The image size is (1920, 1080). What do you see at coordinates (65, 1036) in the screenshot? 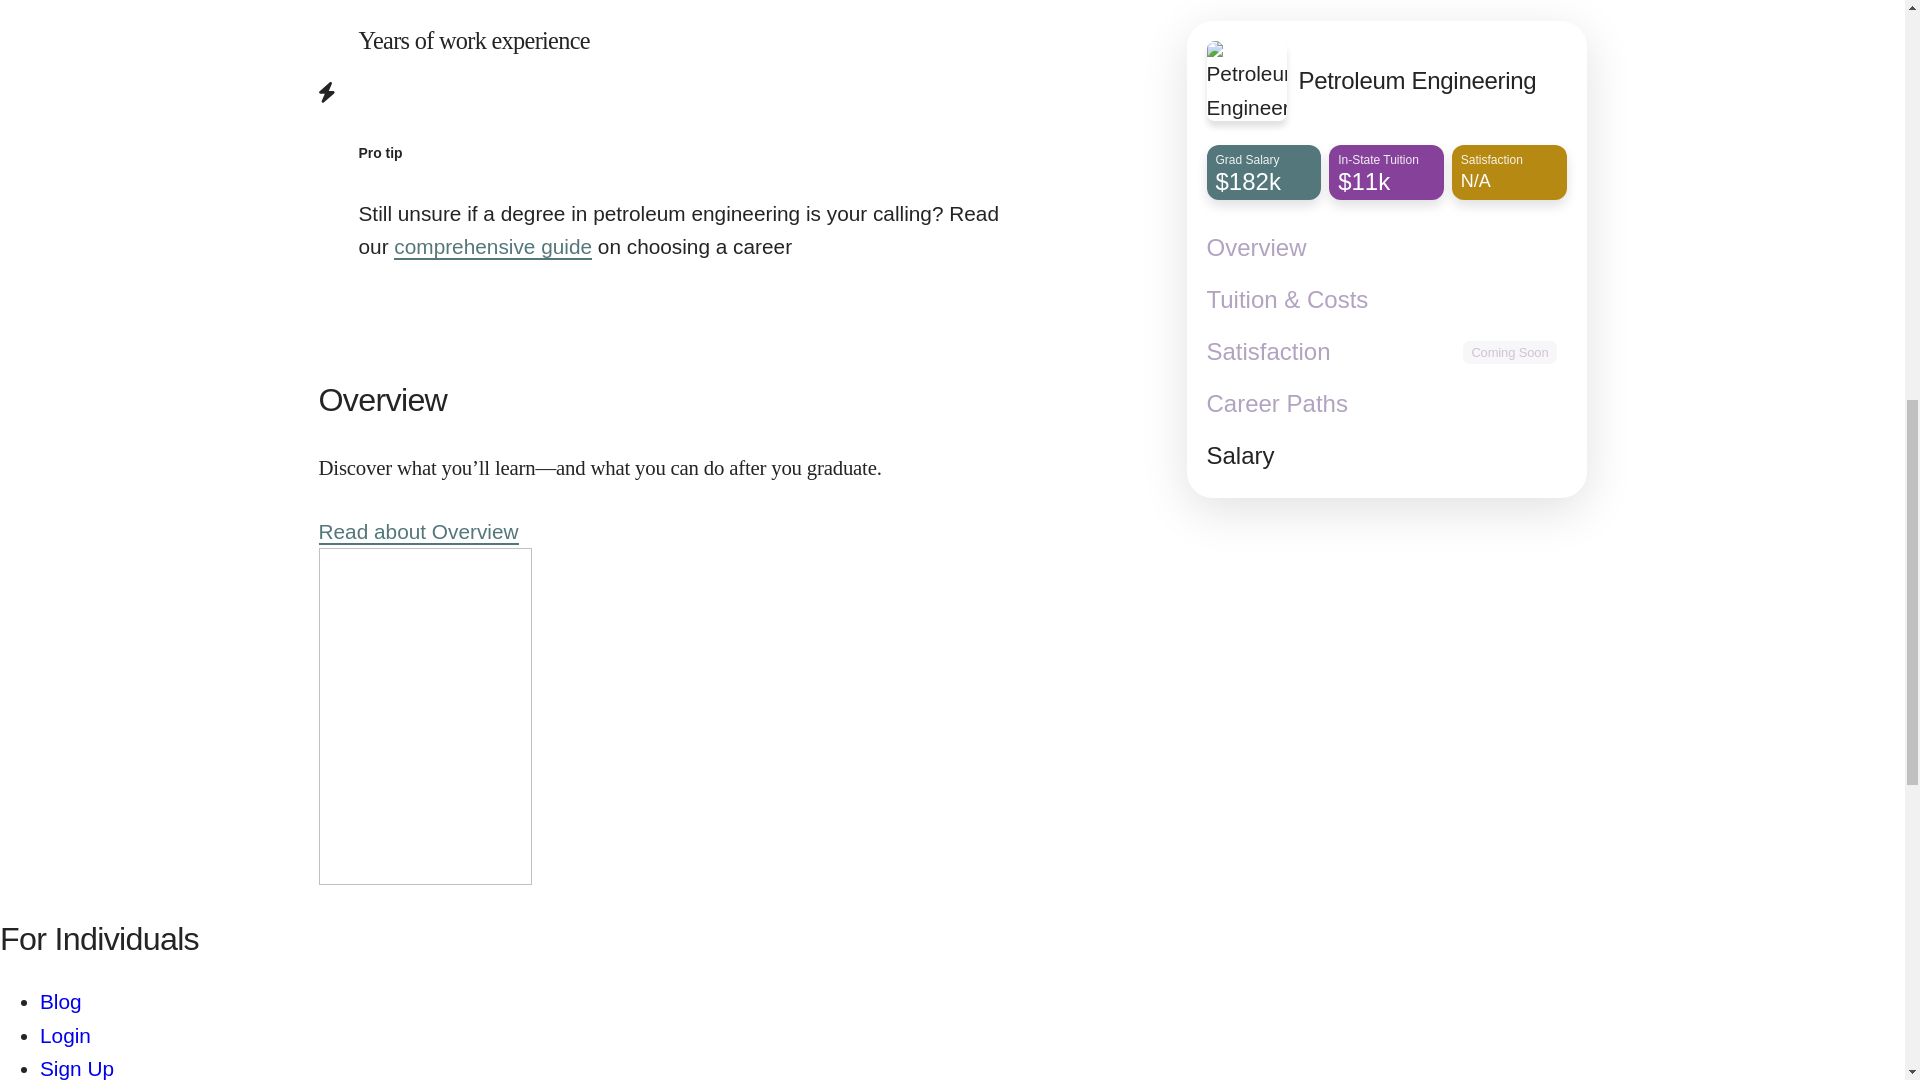
I see `Login` at bounding box center [65, 1036].